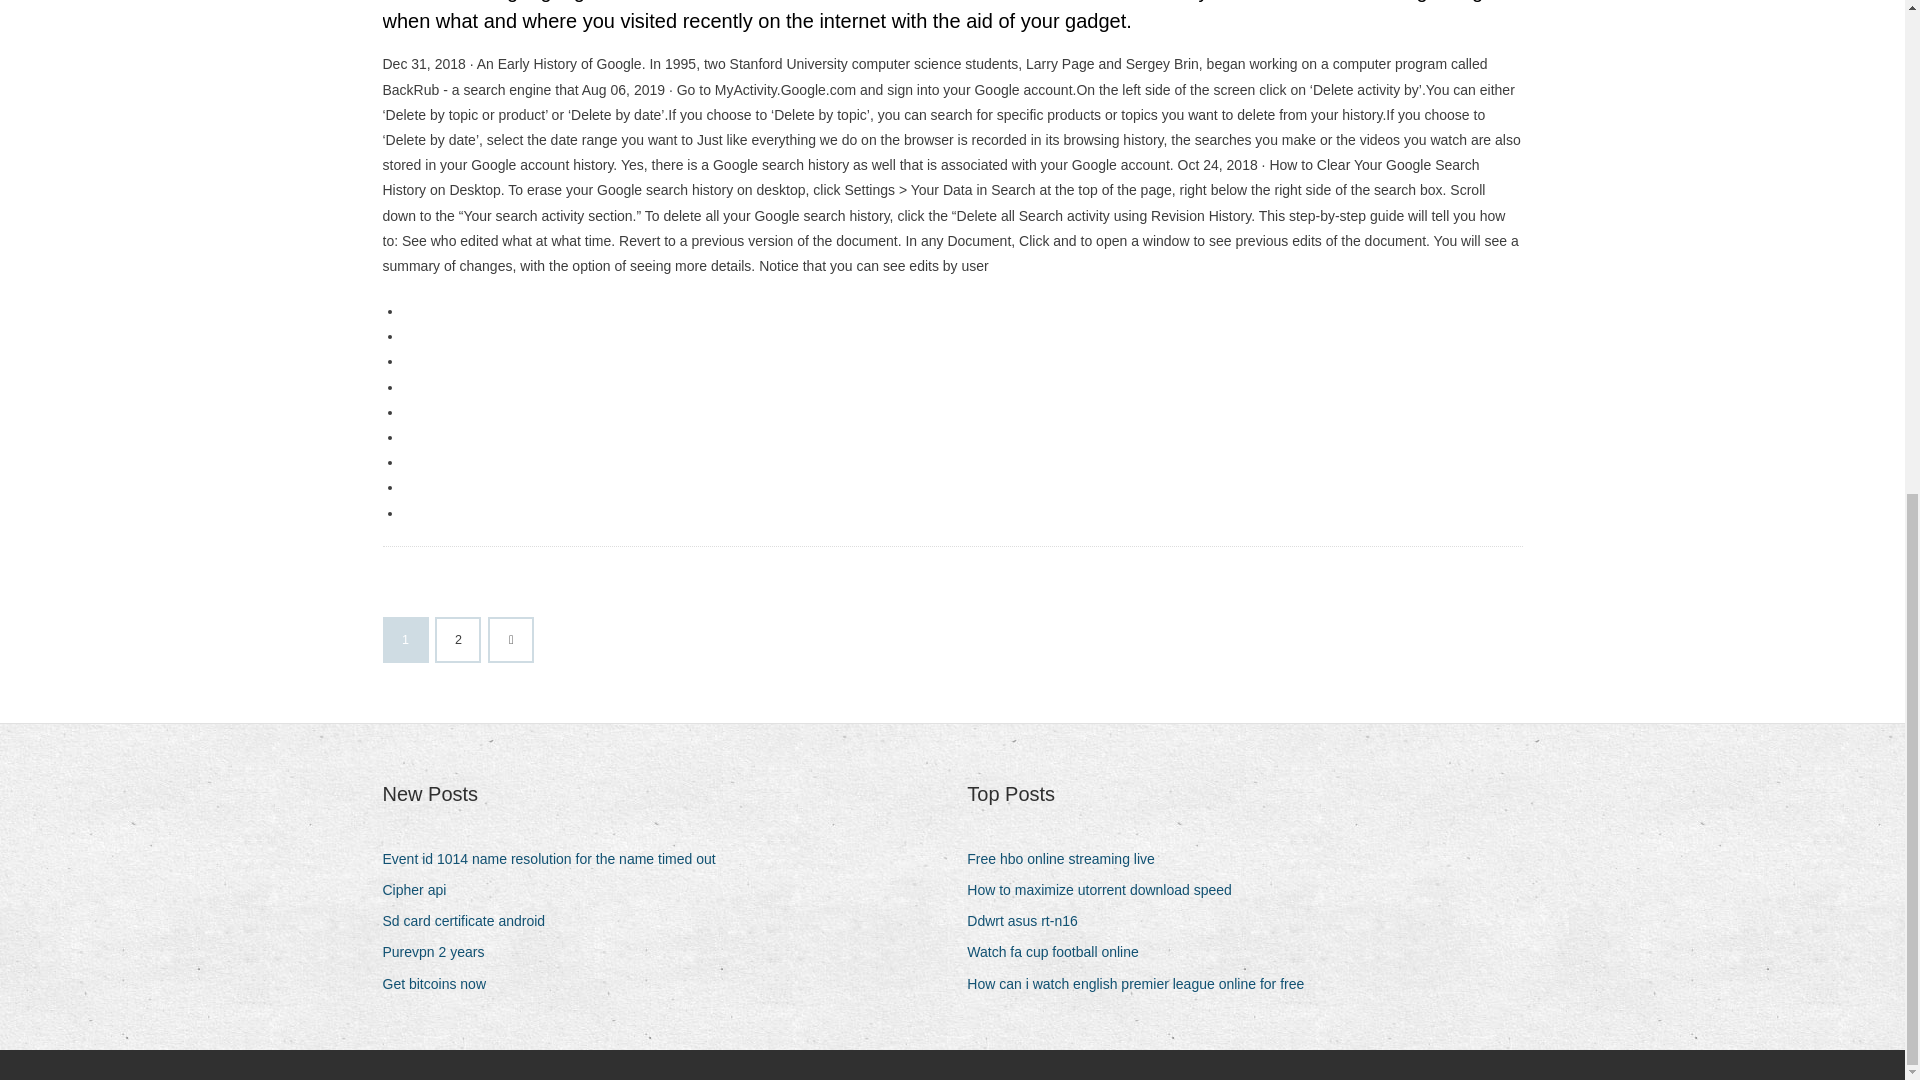 The height and width of the screenshot is (1080, 1920). What do you see at coordinates (458, 639) in the screenshot?
I see `2` at bounding box center [458, 639].